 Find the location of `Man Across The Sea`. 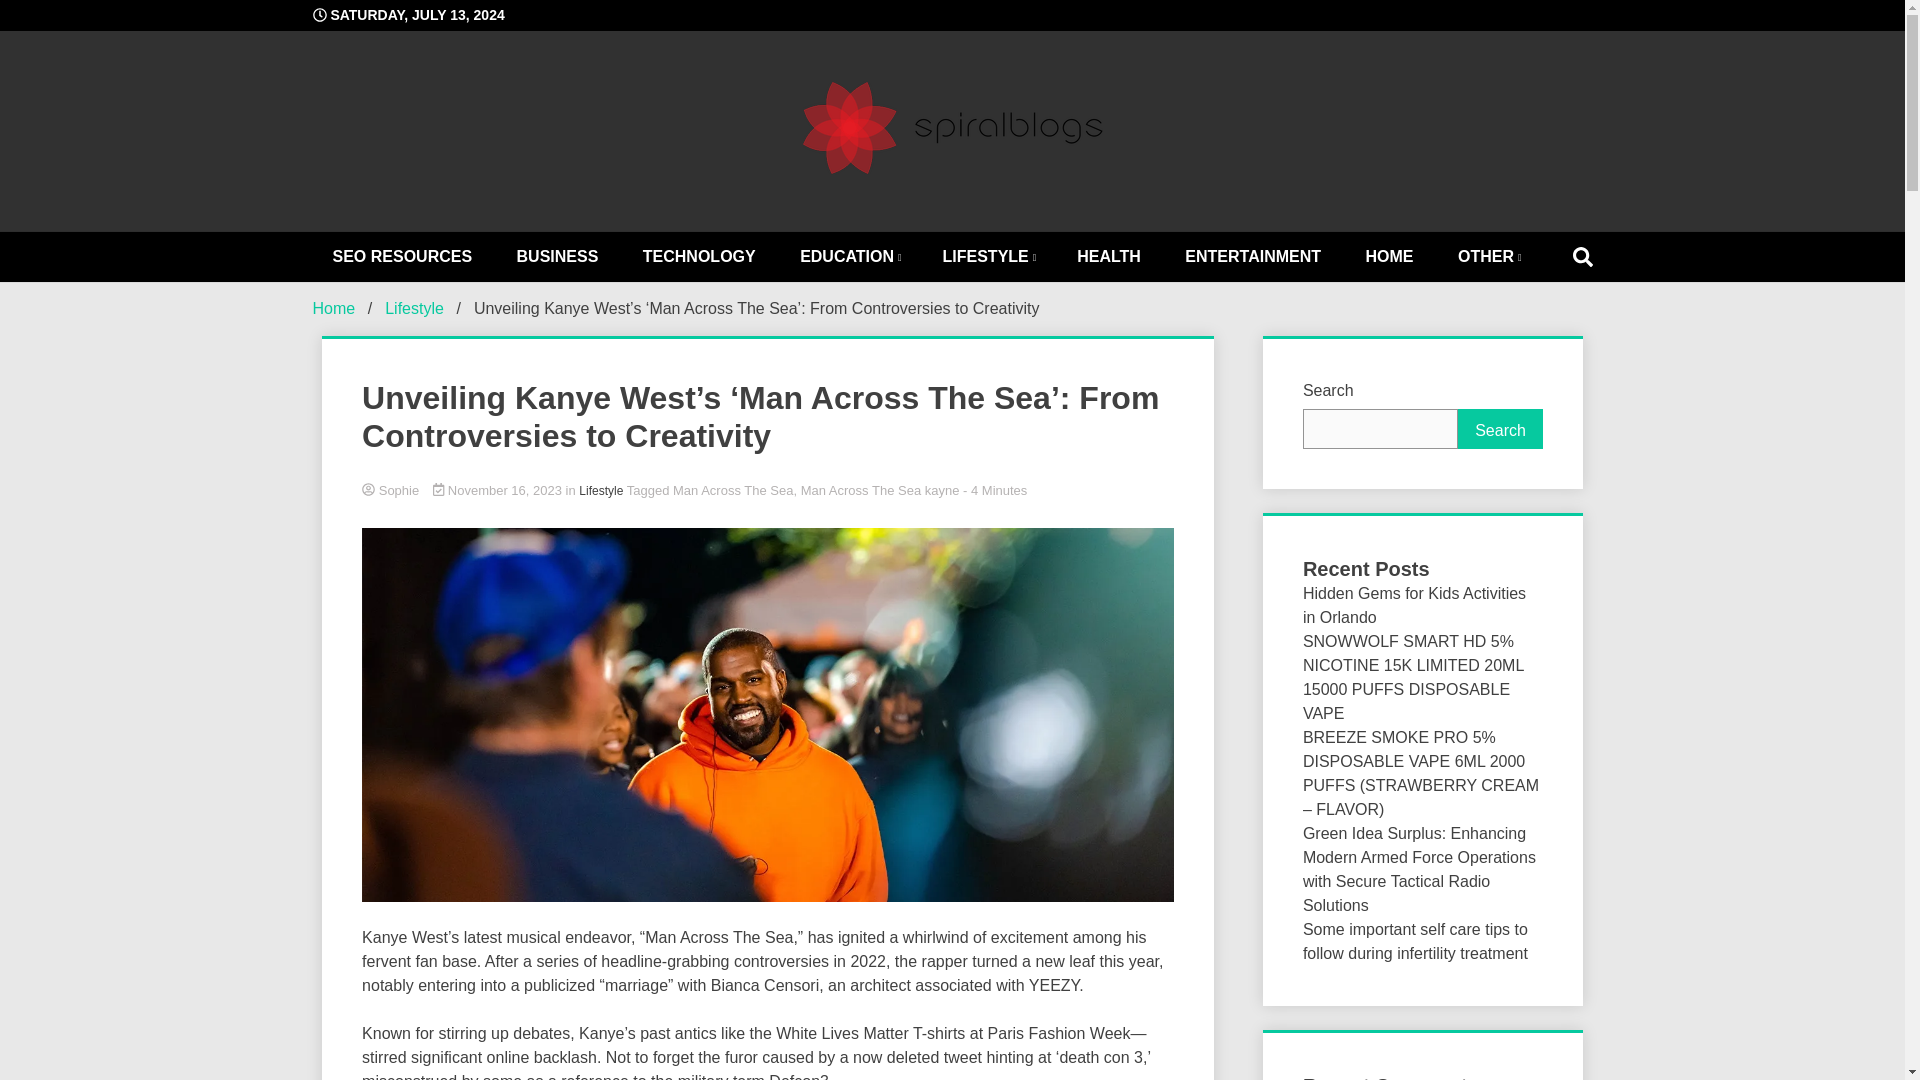

Man Across The Sea is located at coordinates (732, 490).